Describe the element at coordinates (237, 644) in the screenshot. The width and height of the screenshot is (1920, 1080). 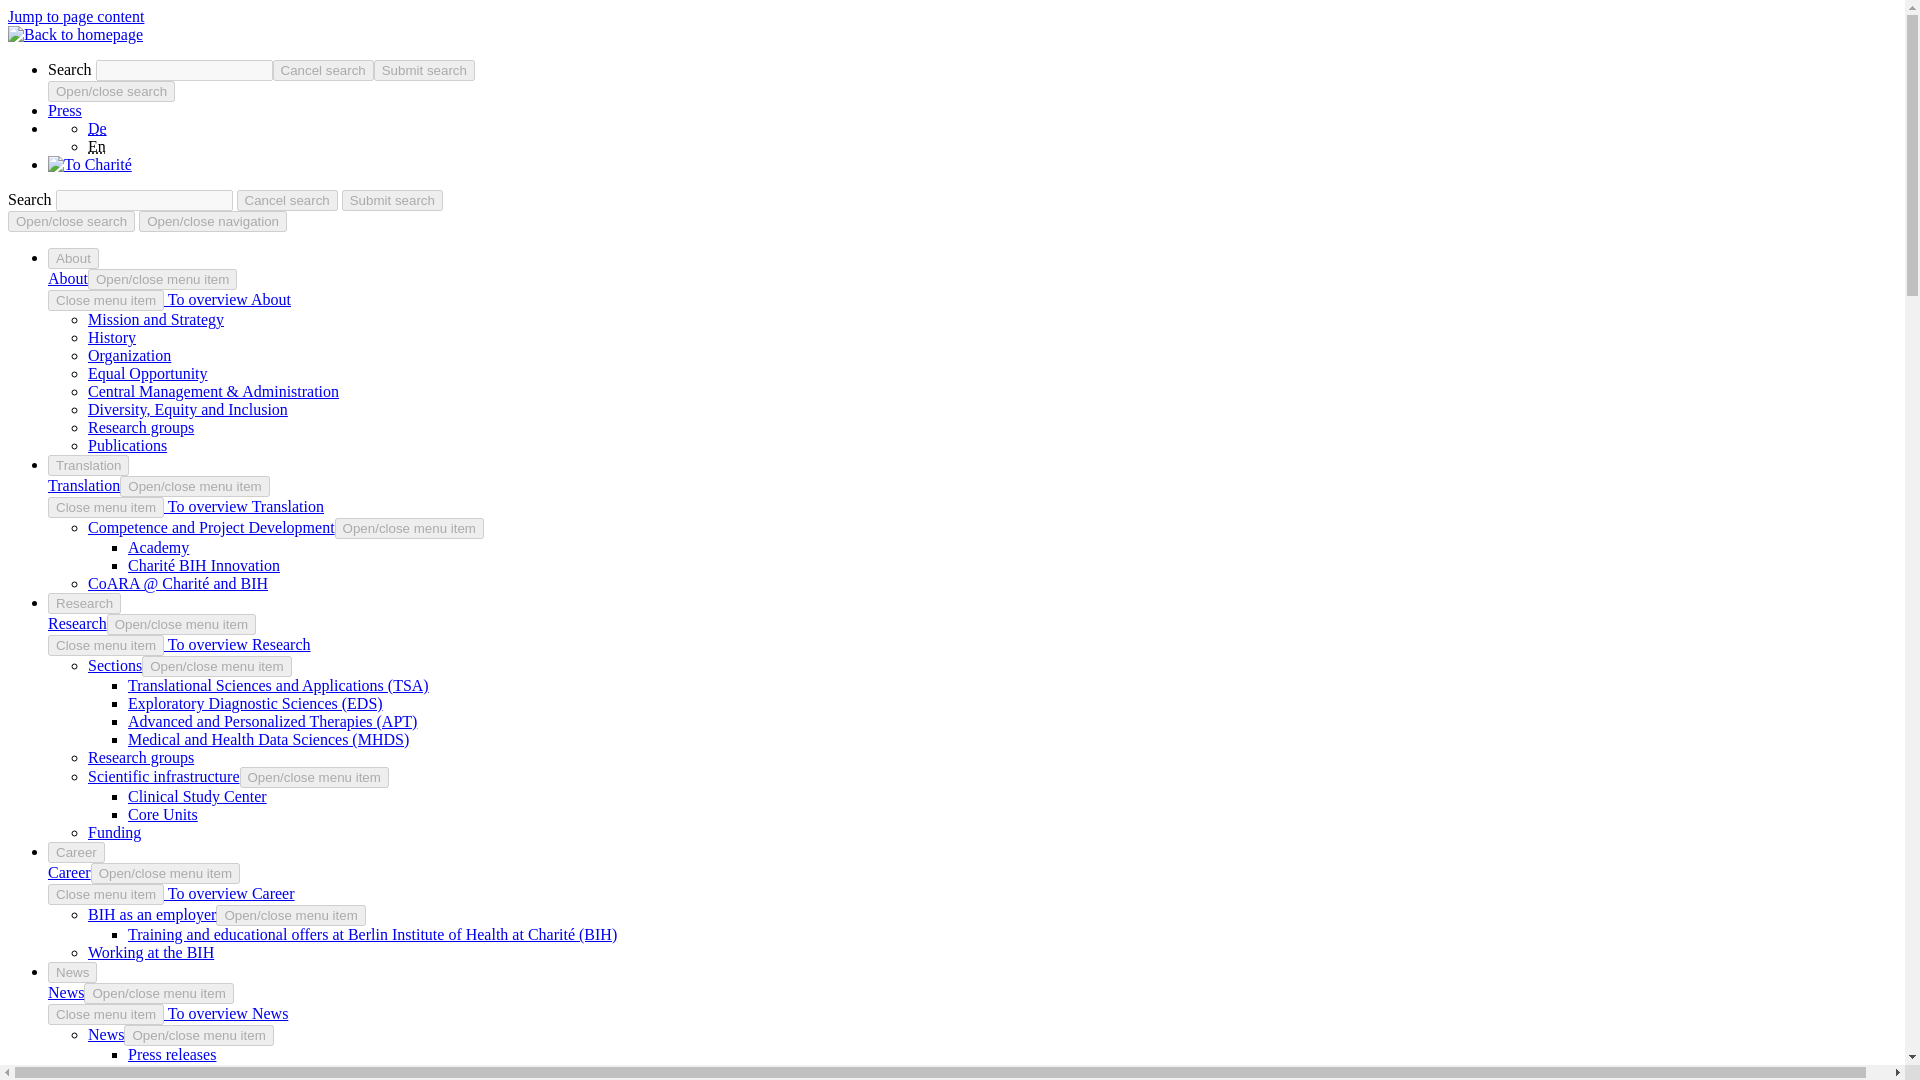
I see `To overview Research` at that location.